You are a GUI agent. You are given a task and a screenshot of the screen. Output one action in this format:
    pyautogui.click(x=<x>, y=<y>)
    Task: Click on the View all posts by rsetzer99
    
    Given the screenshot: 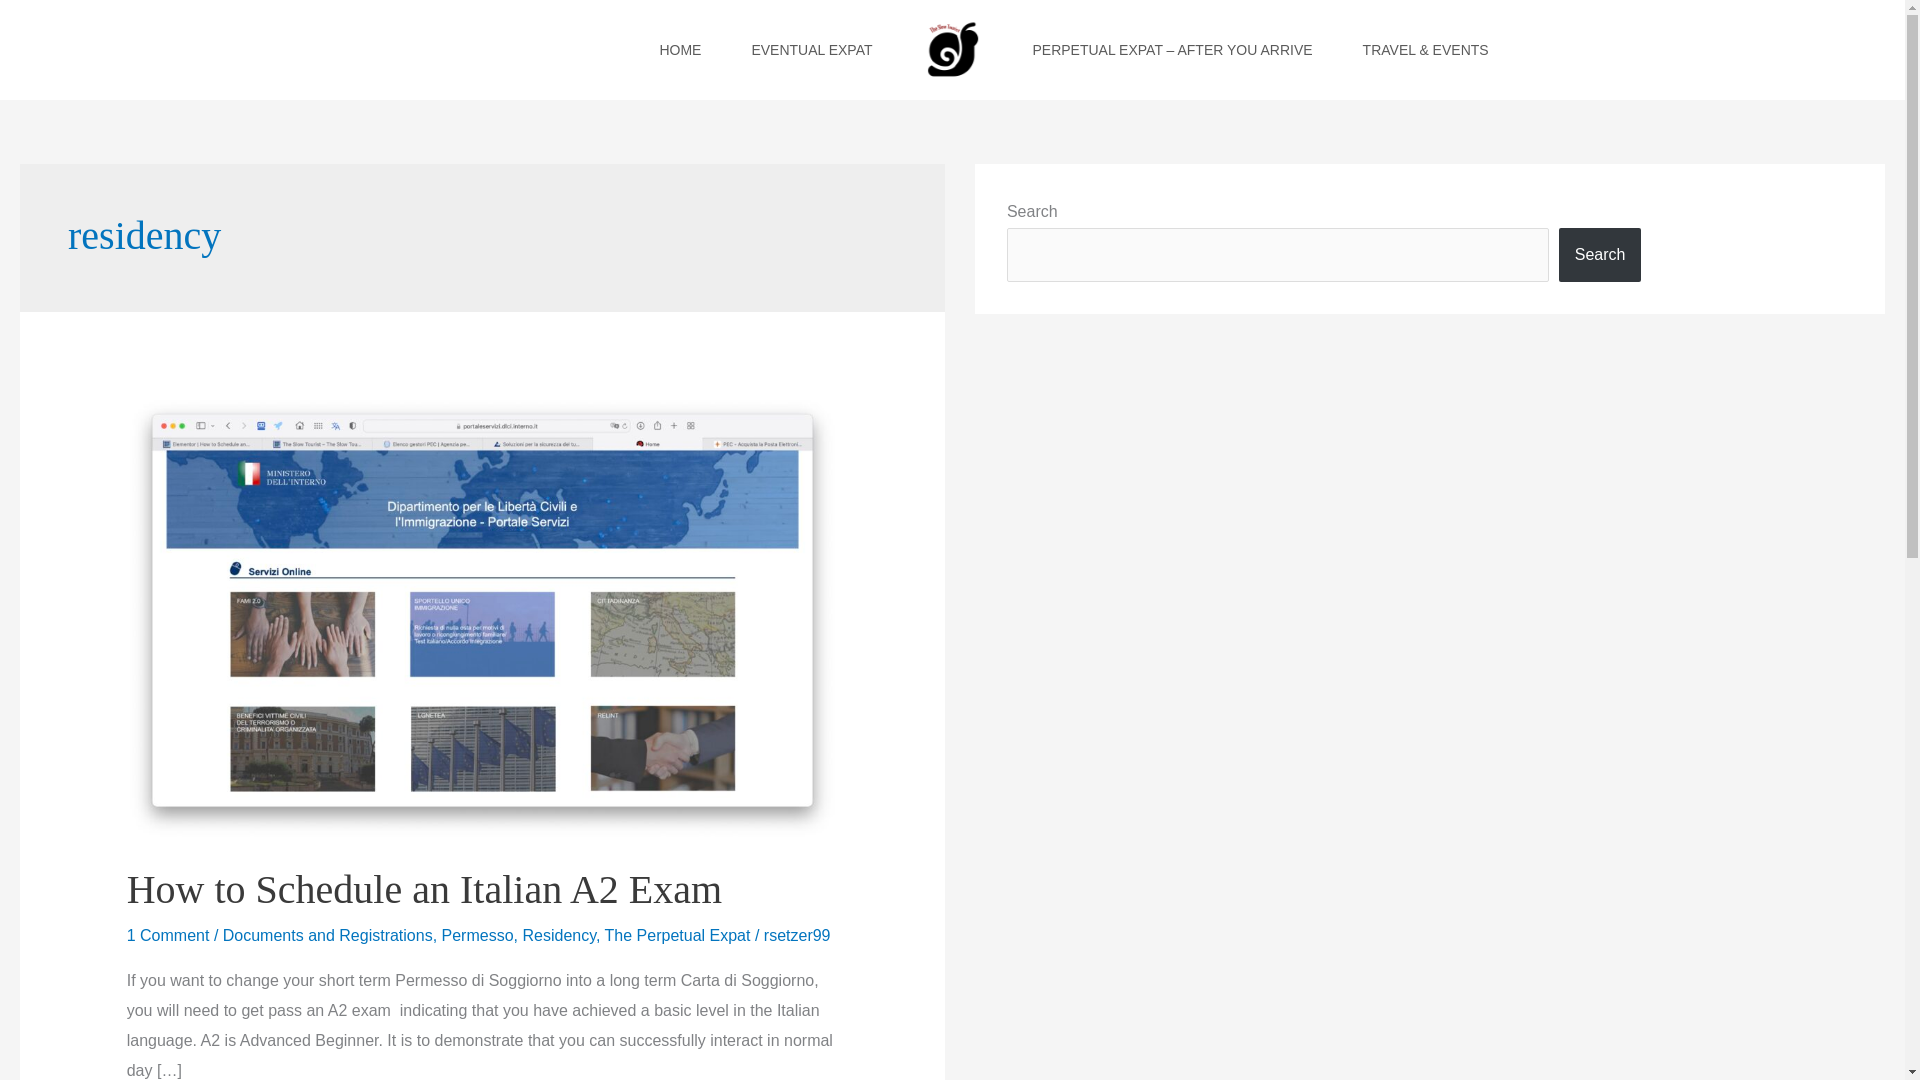 What is the action you would take?
    pyautogui.click(x=798, y=934)
    